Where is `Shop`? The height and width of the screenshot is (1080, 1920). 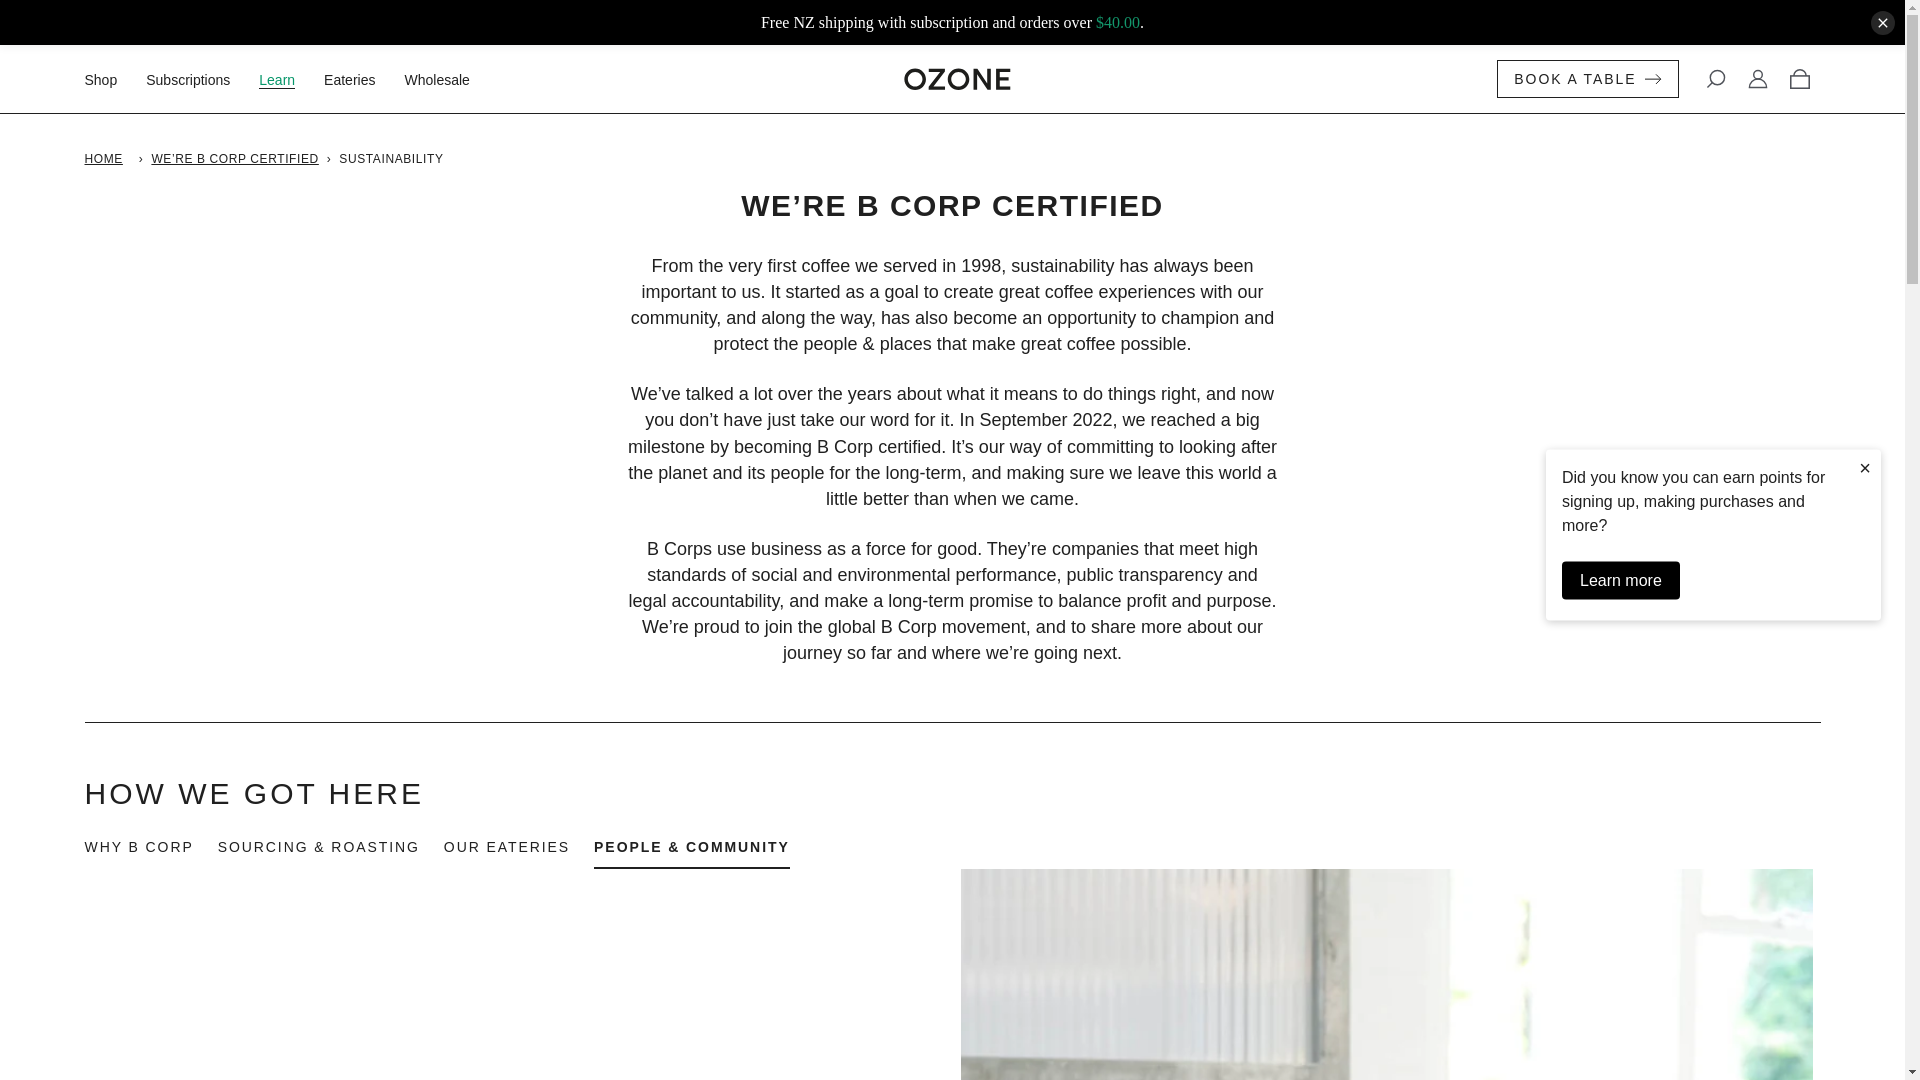 Shop is located at coordinates (112, 80).